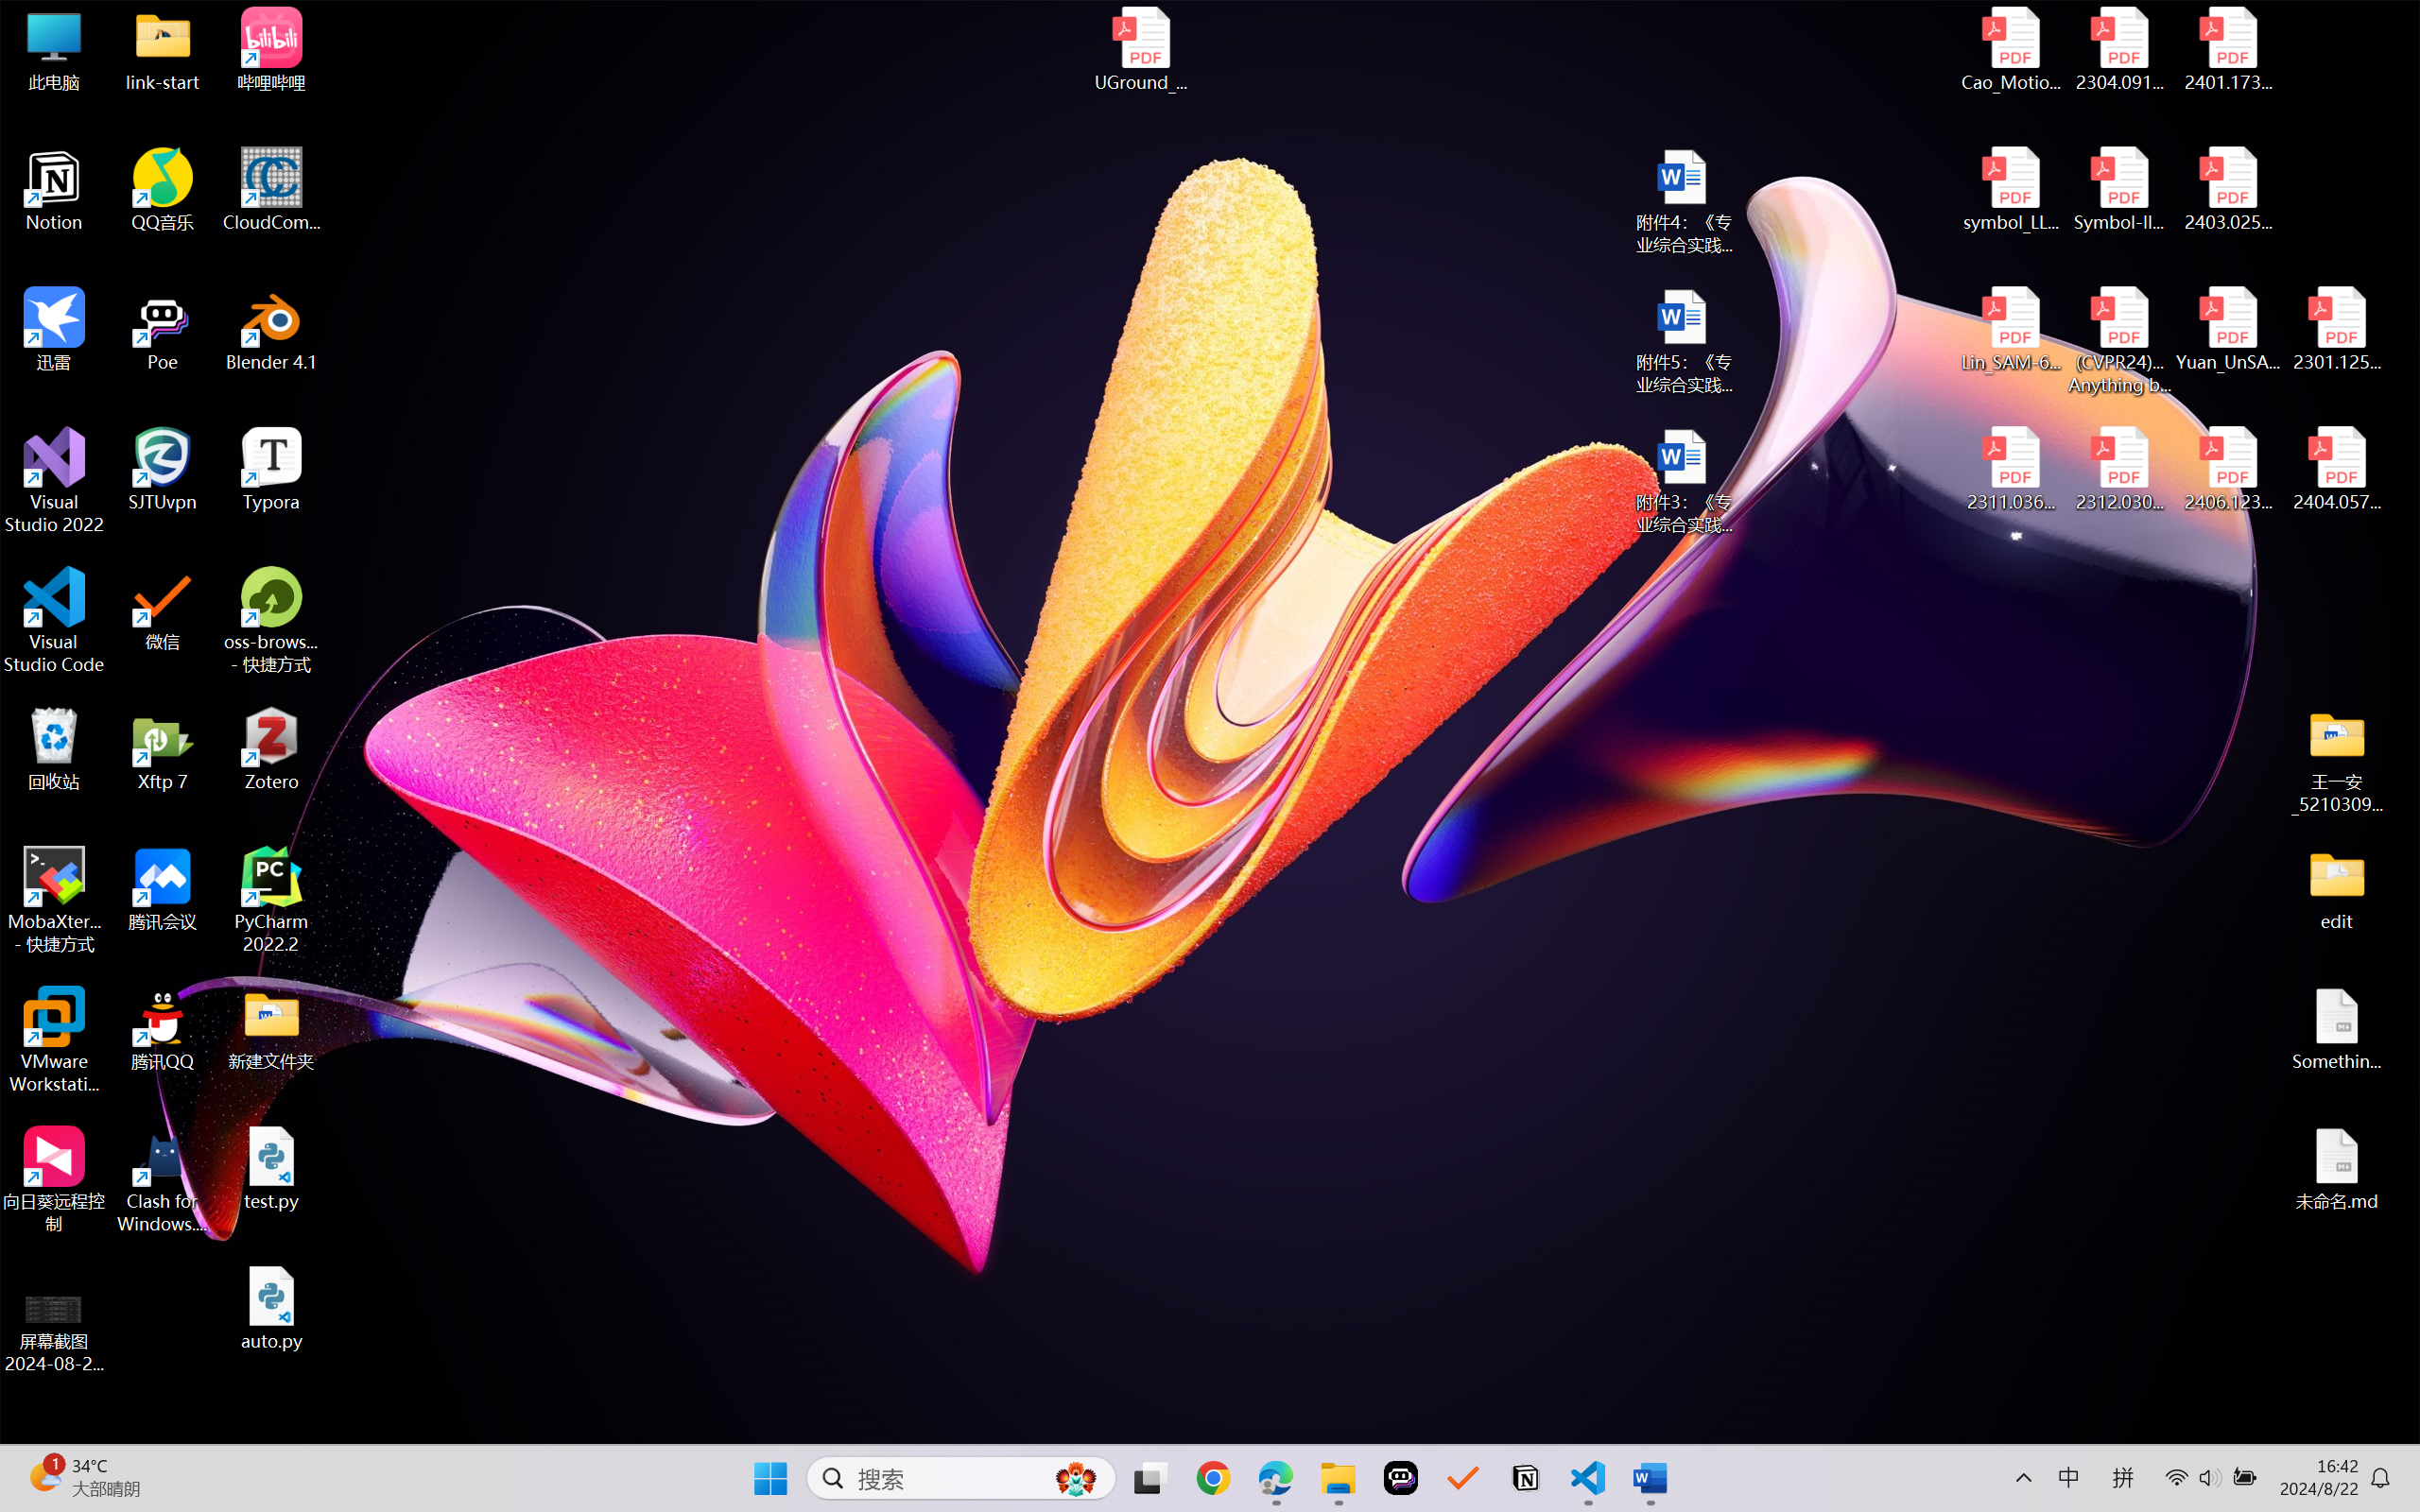  I want to click on Something.md, so click(2337, 1029).